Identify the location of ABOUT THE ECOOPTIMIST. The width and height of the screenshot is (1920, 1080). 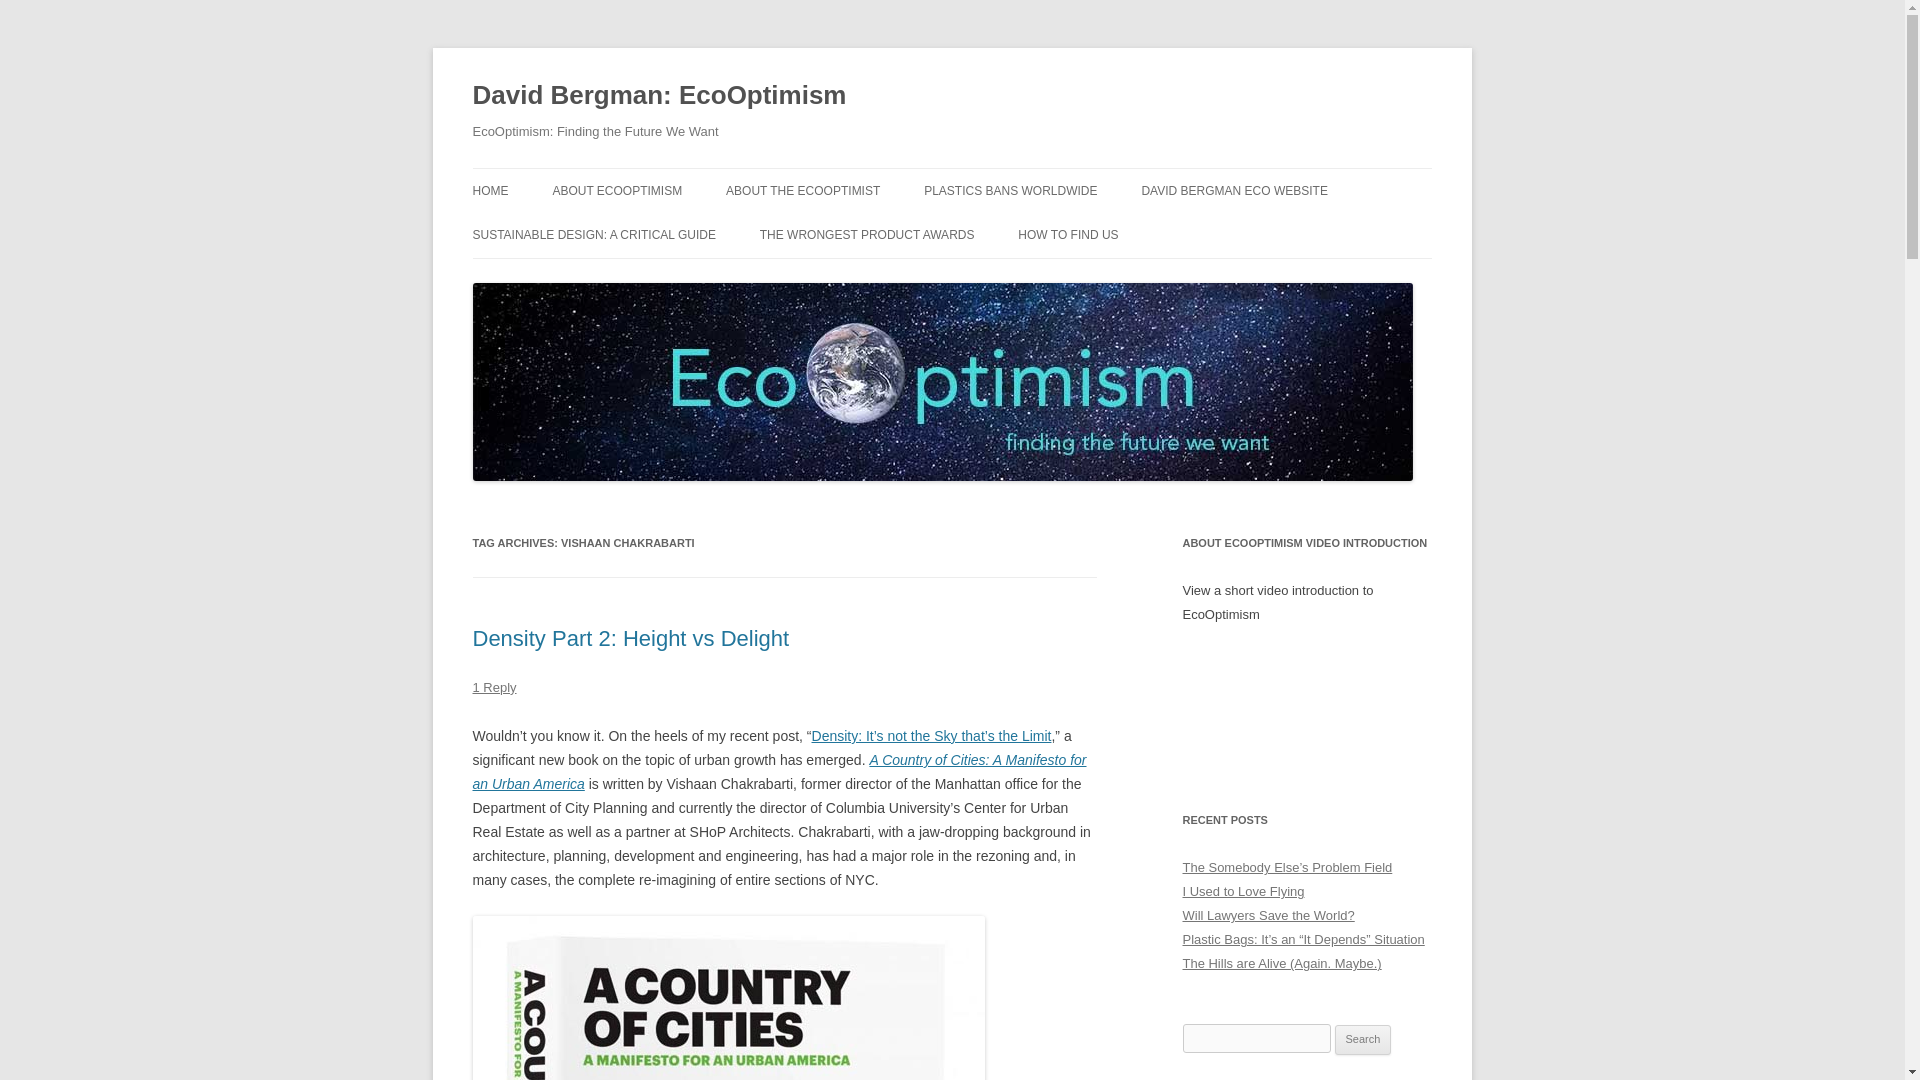
(802, 190).